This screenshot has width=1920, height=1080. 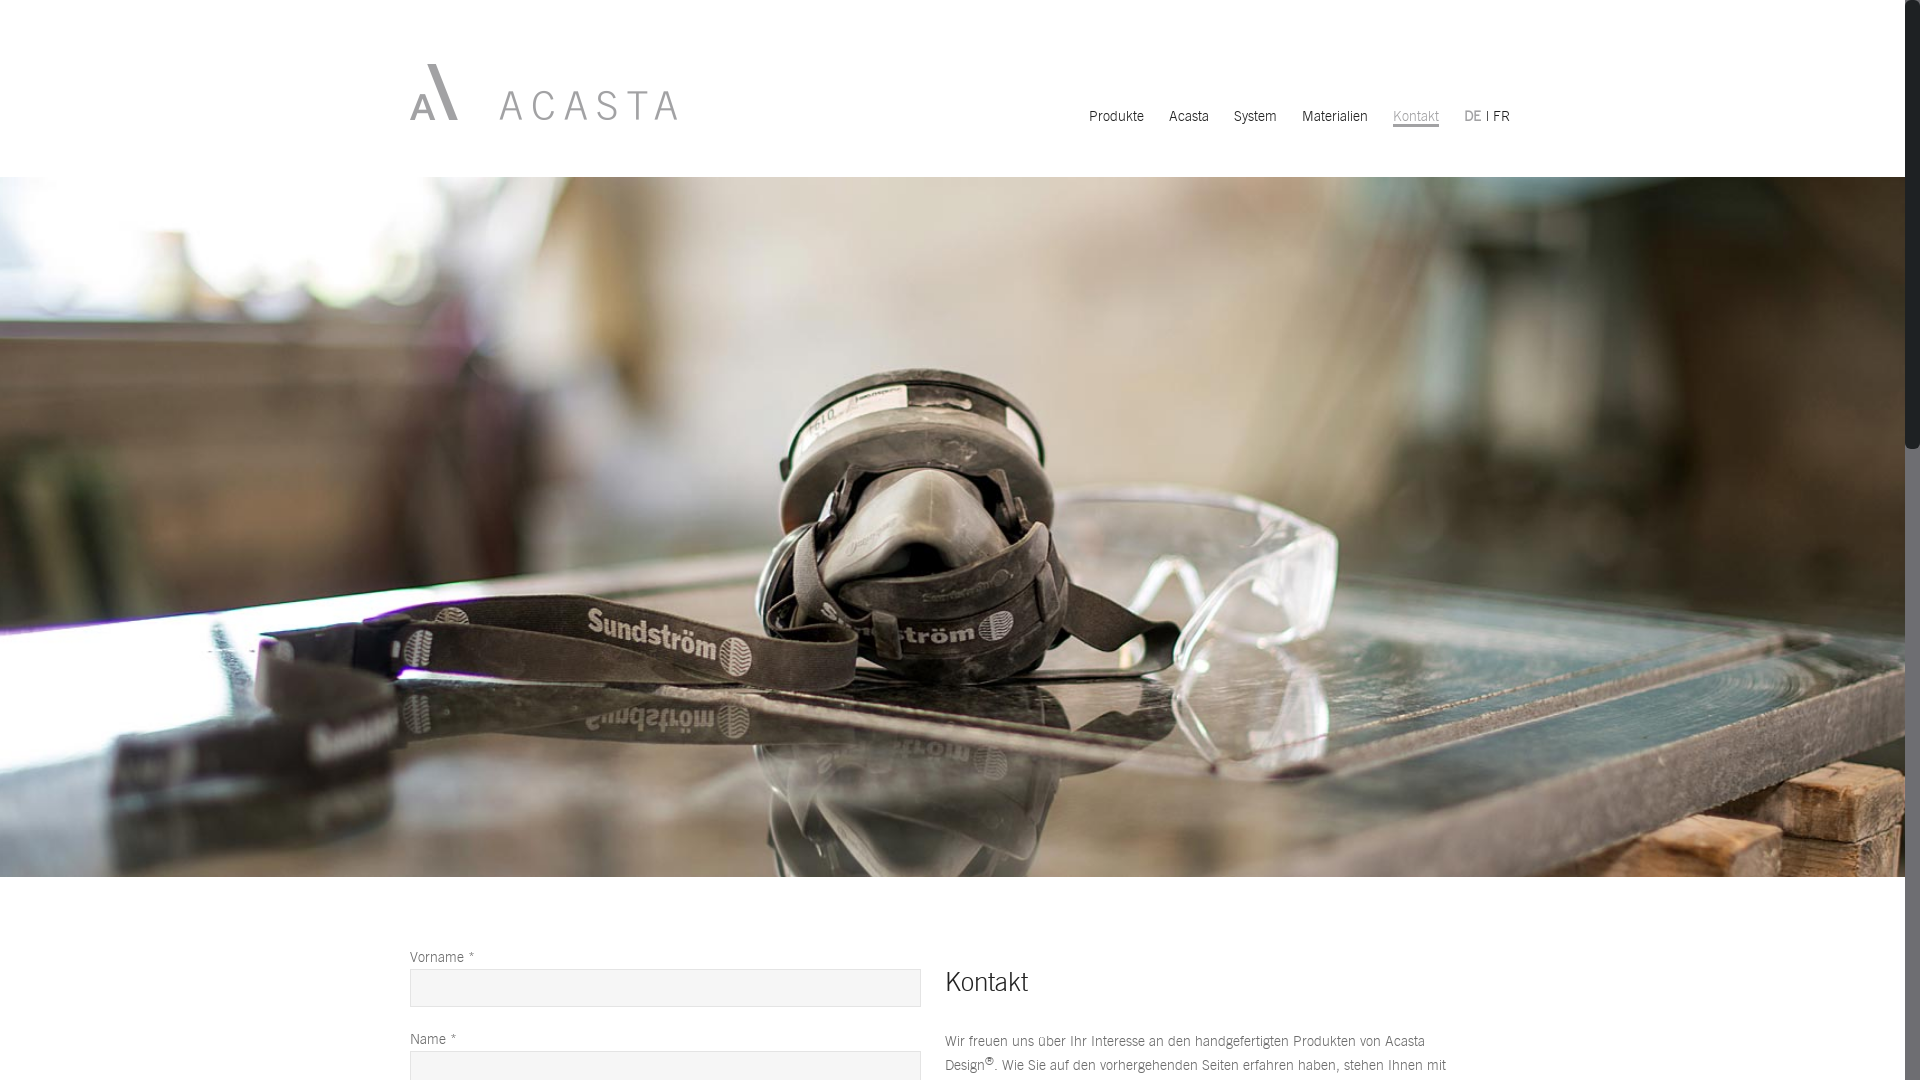 I want to click on DE, so click(x=1472, y=116).